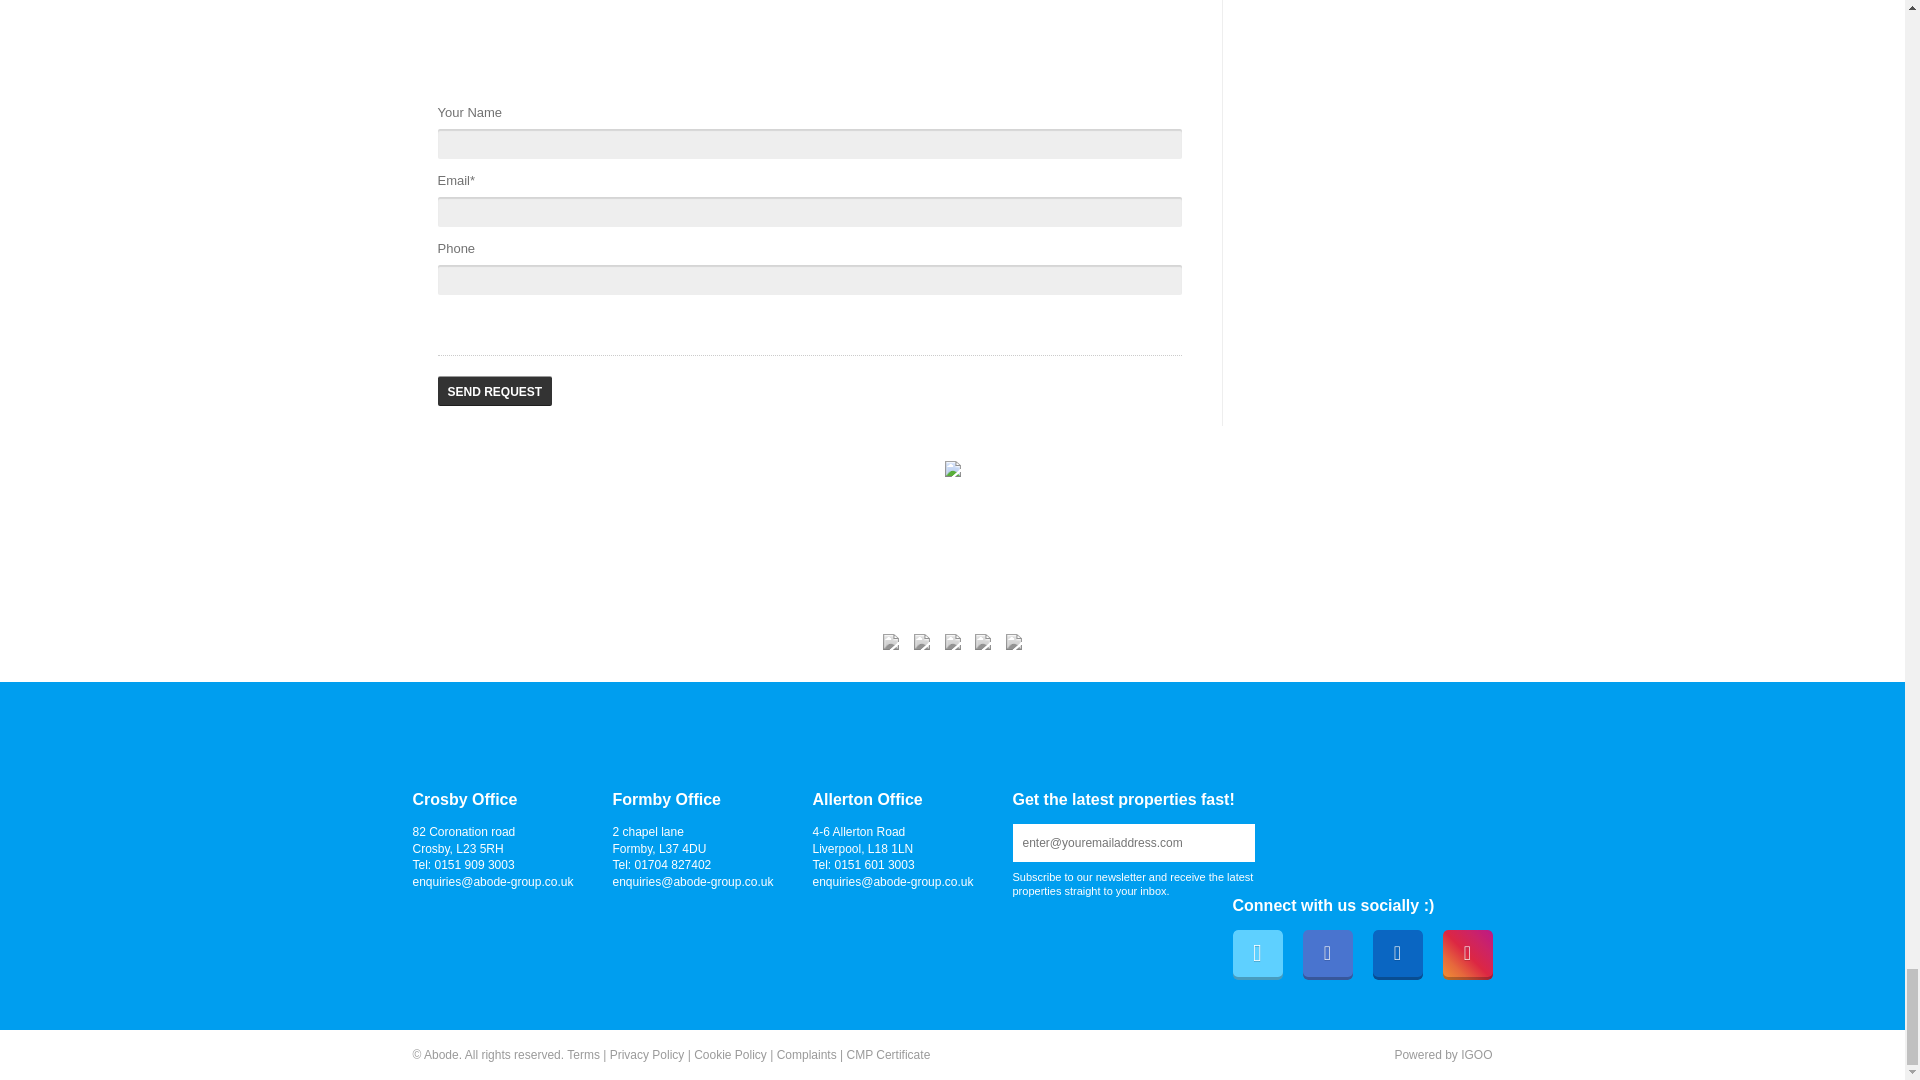  Describe the element at coordinates (807, 1054) in the screenshot. I see `Complaints` at that location.